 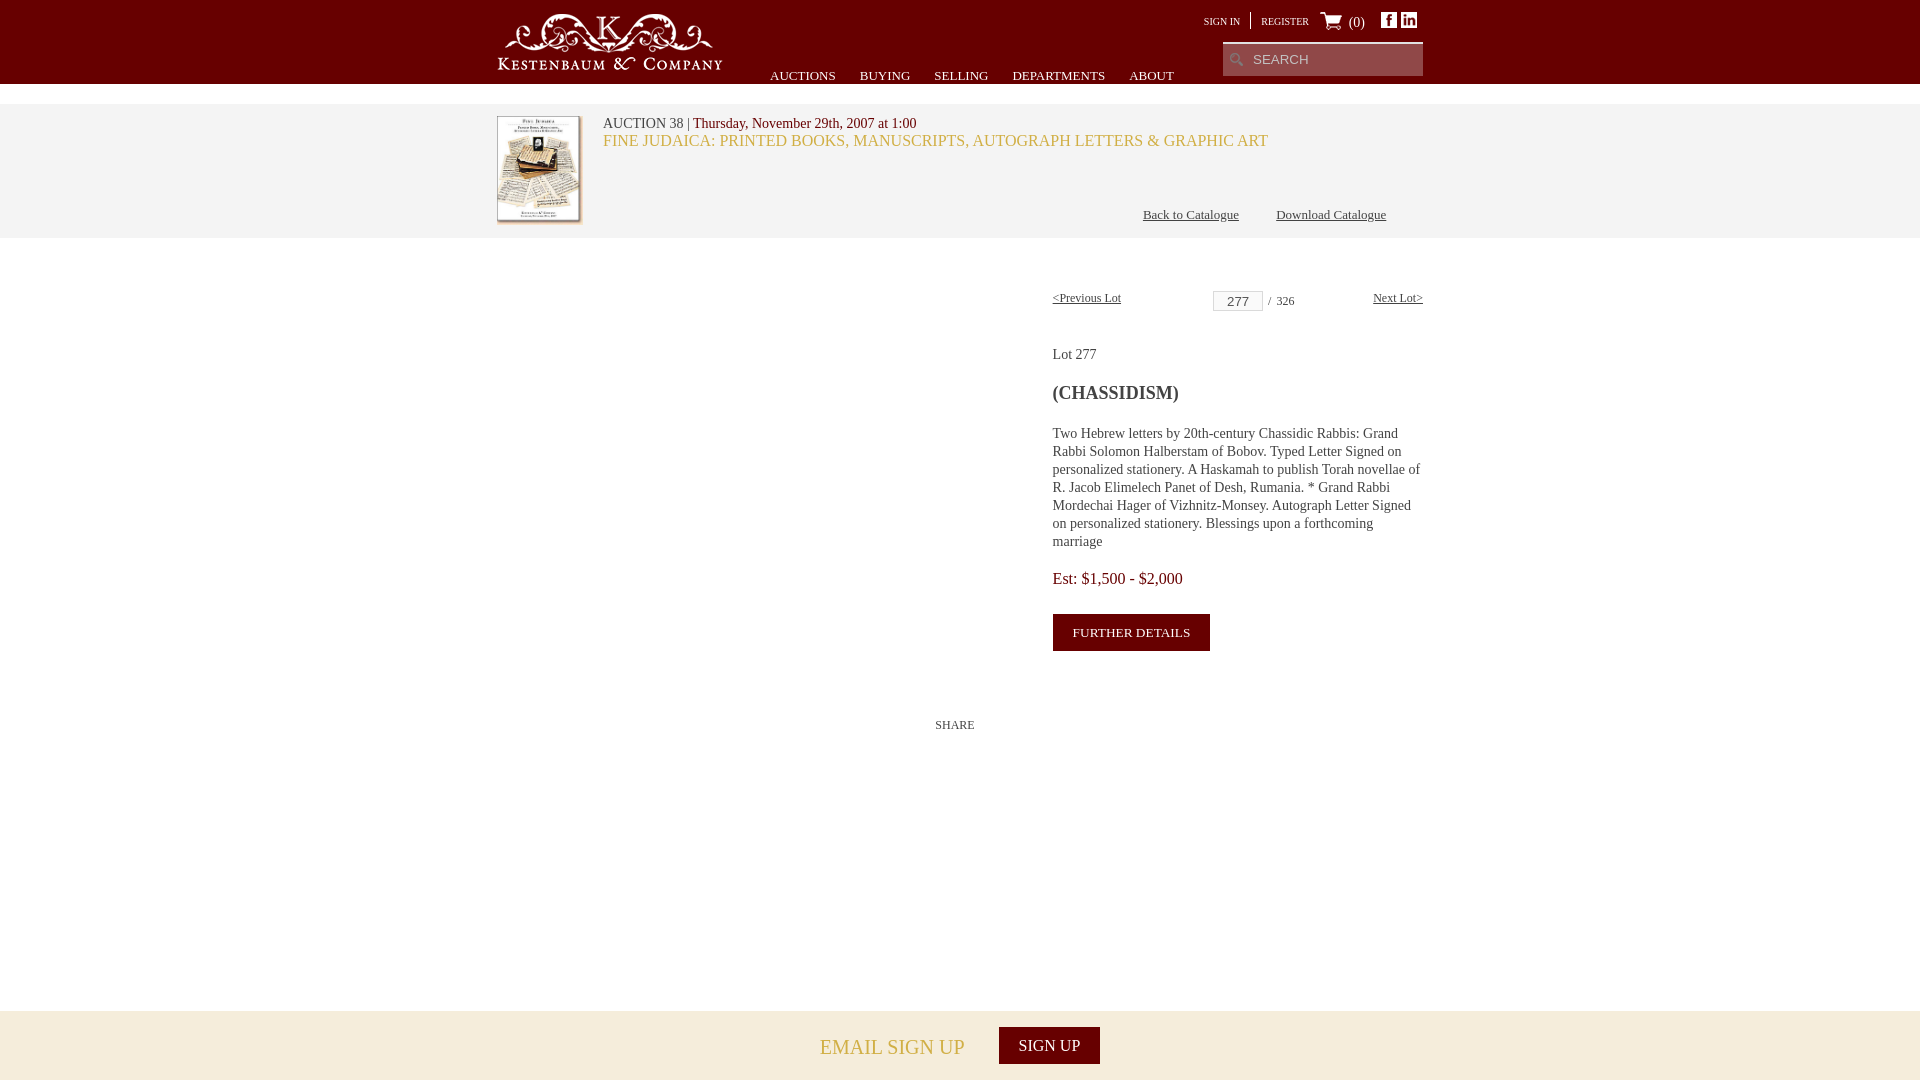 I want to click on BUYING, so click(x=885, y=75).